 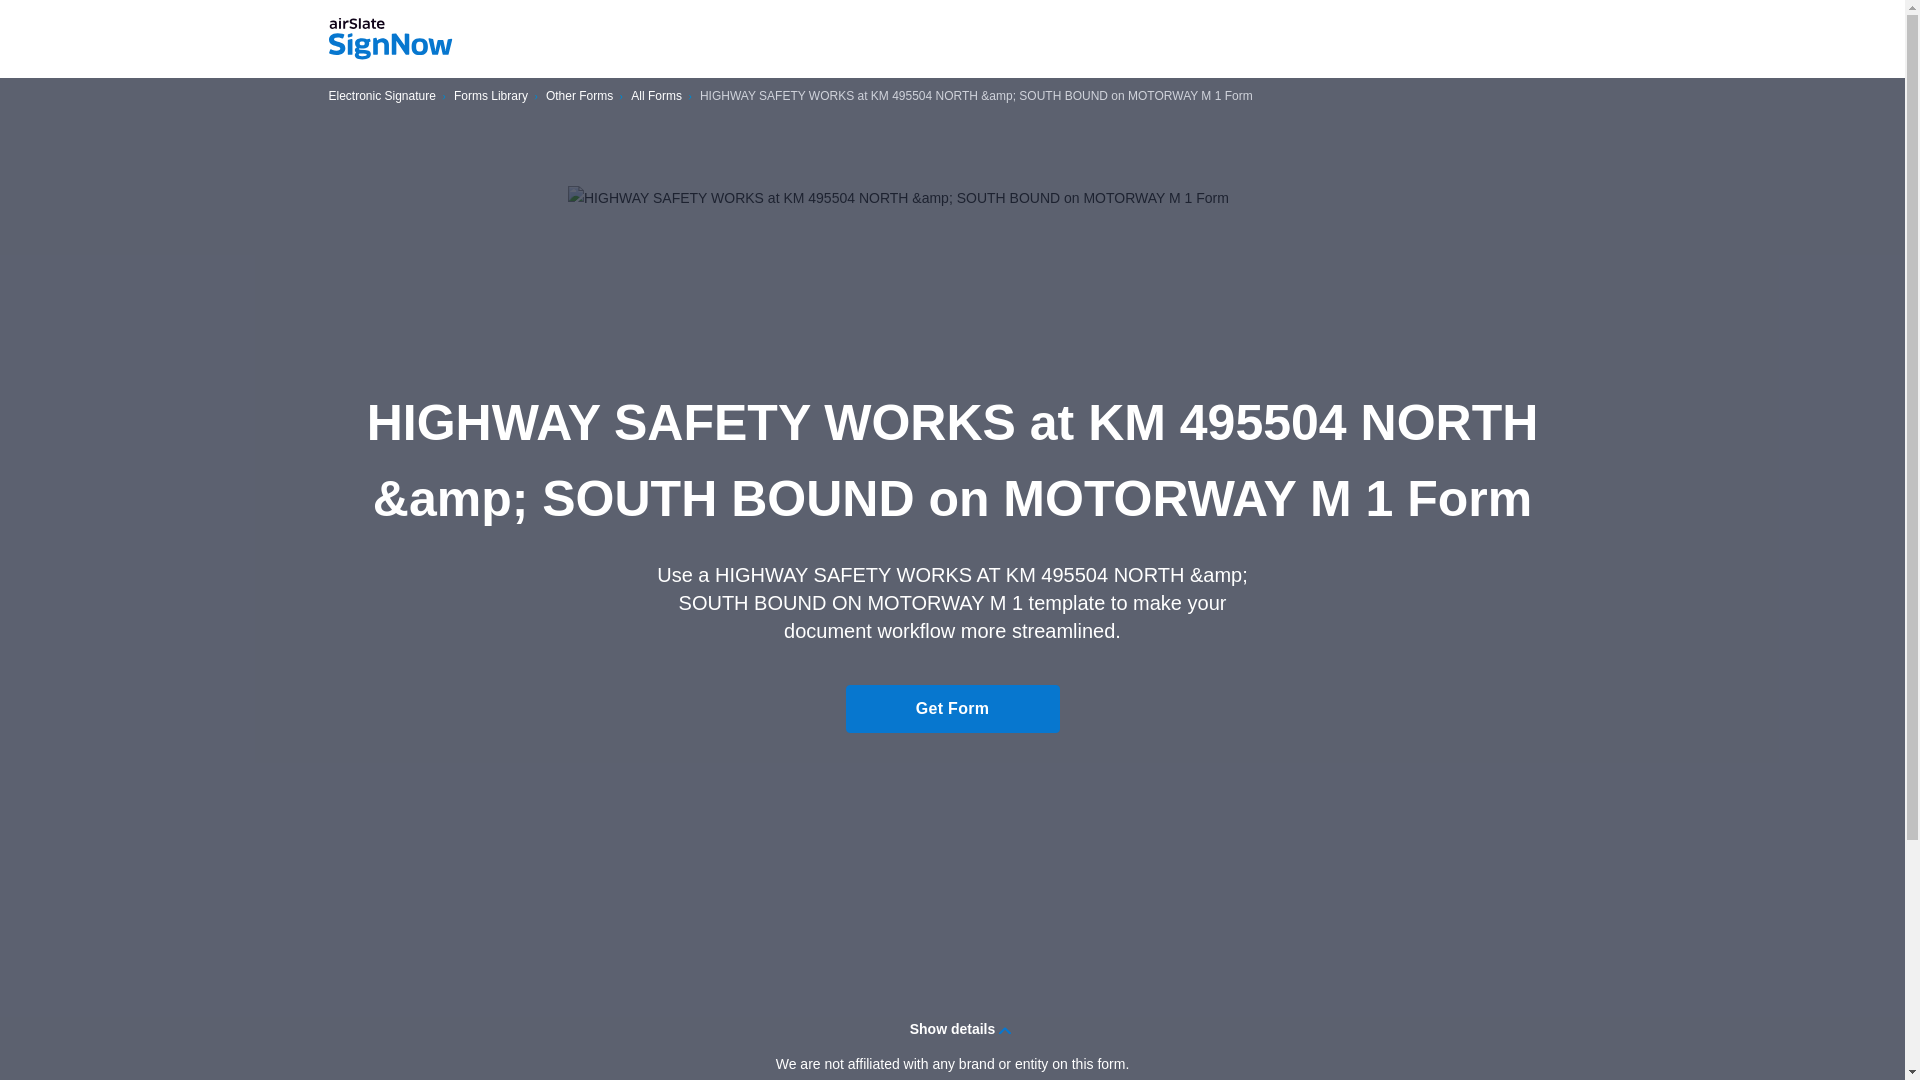 What do you see at coordinates (390, 39) in the screenshot?
I see `signNow` at bounding box center [390, 39].